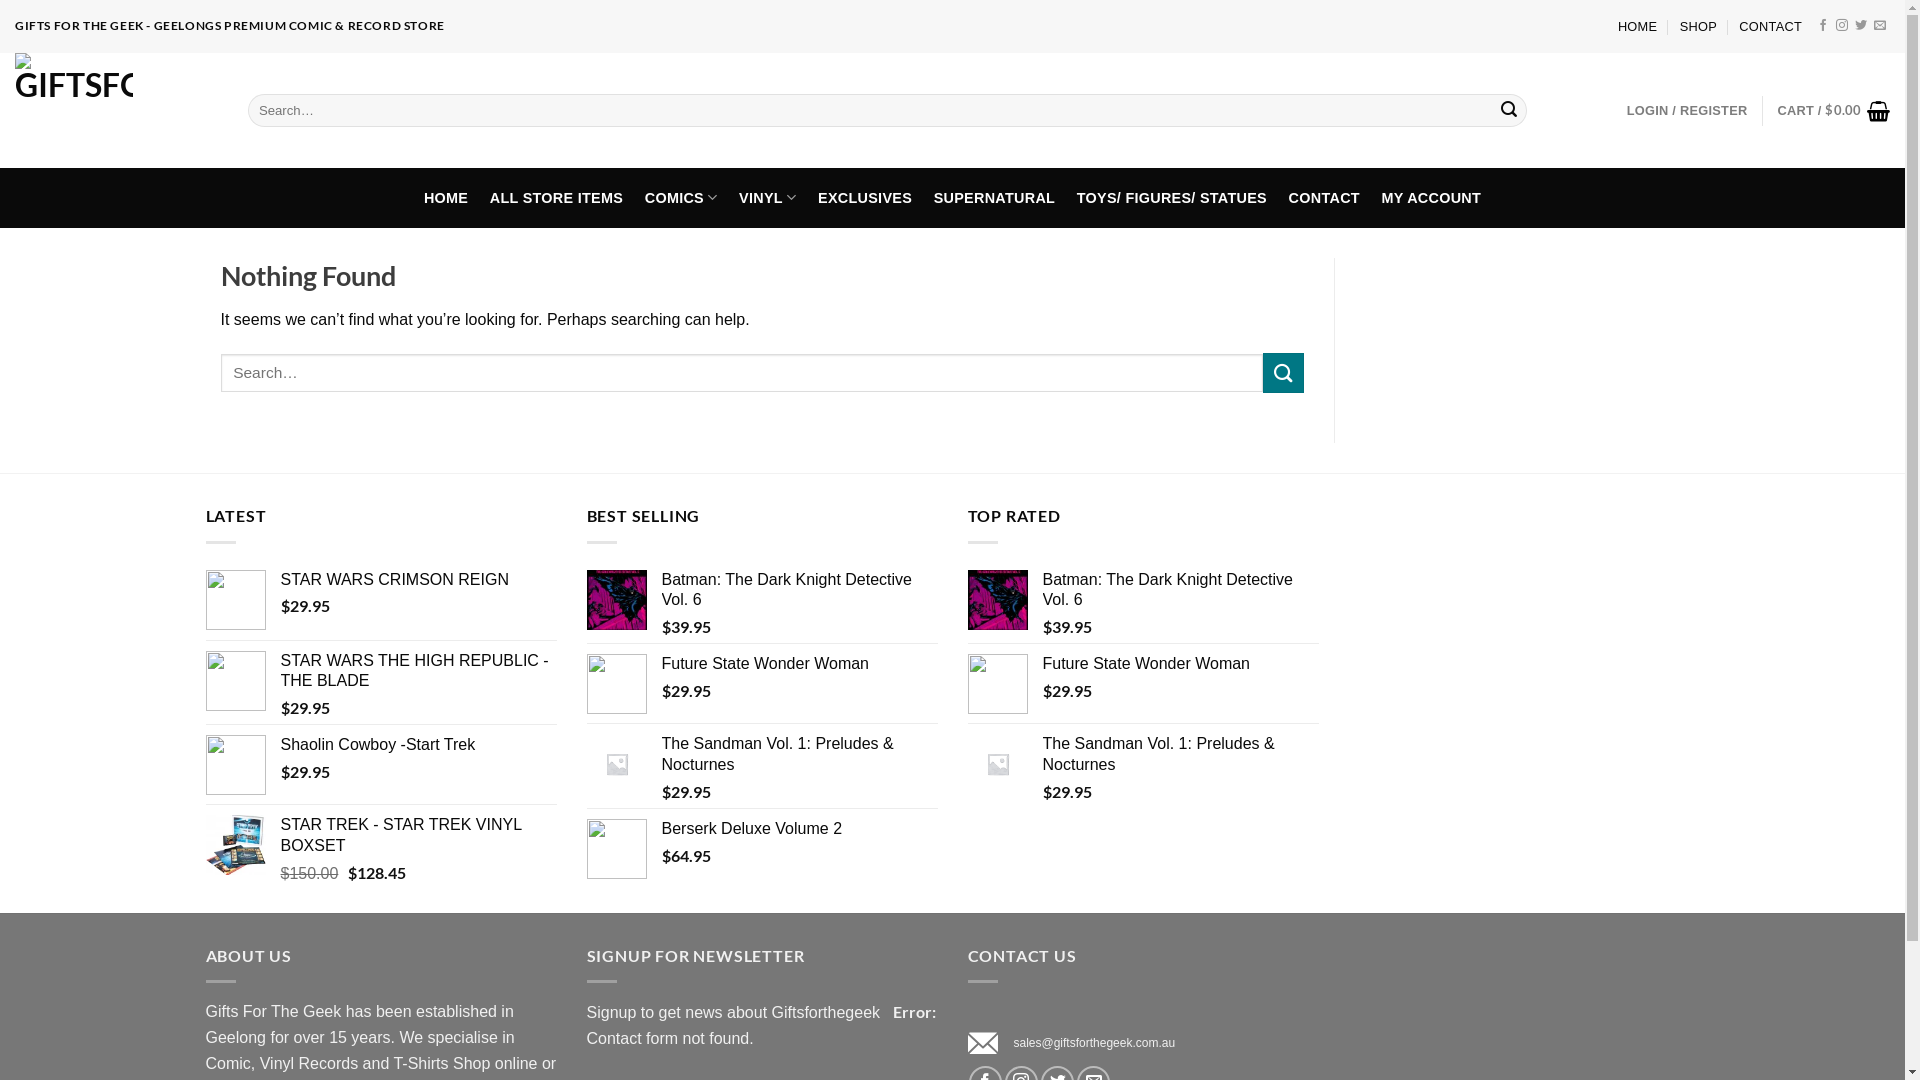  I want to click on Follow on Instagram, so click(1842, 26).